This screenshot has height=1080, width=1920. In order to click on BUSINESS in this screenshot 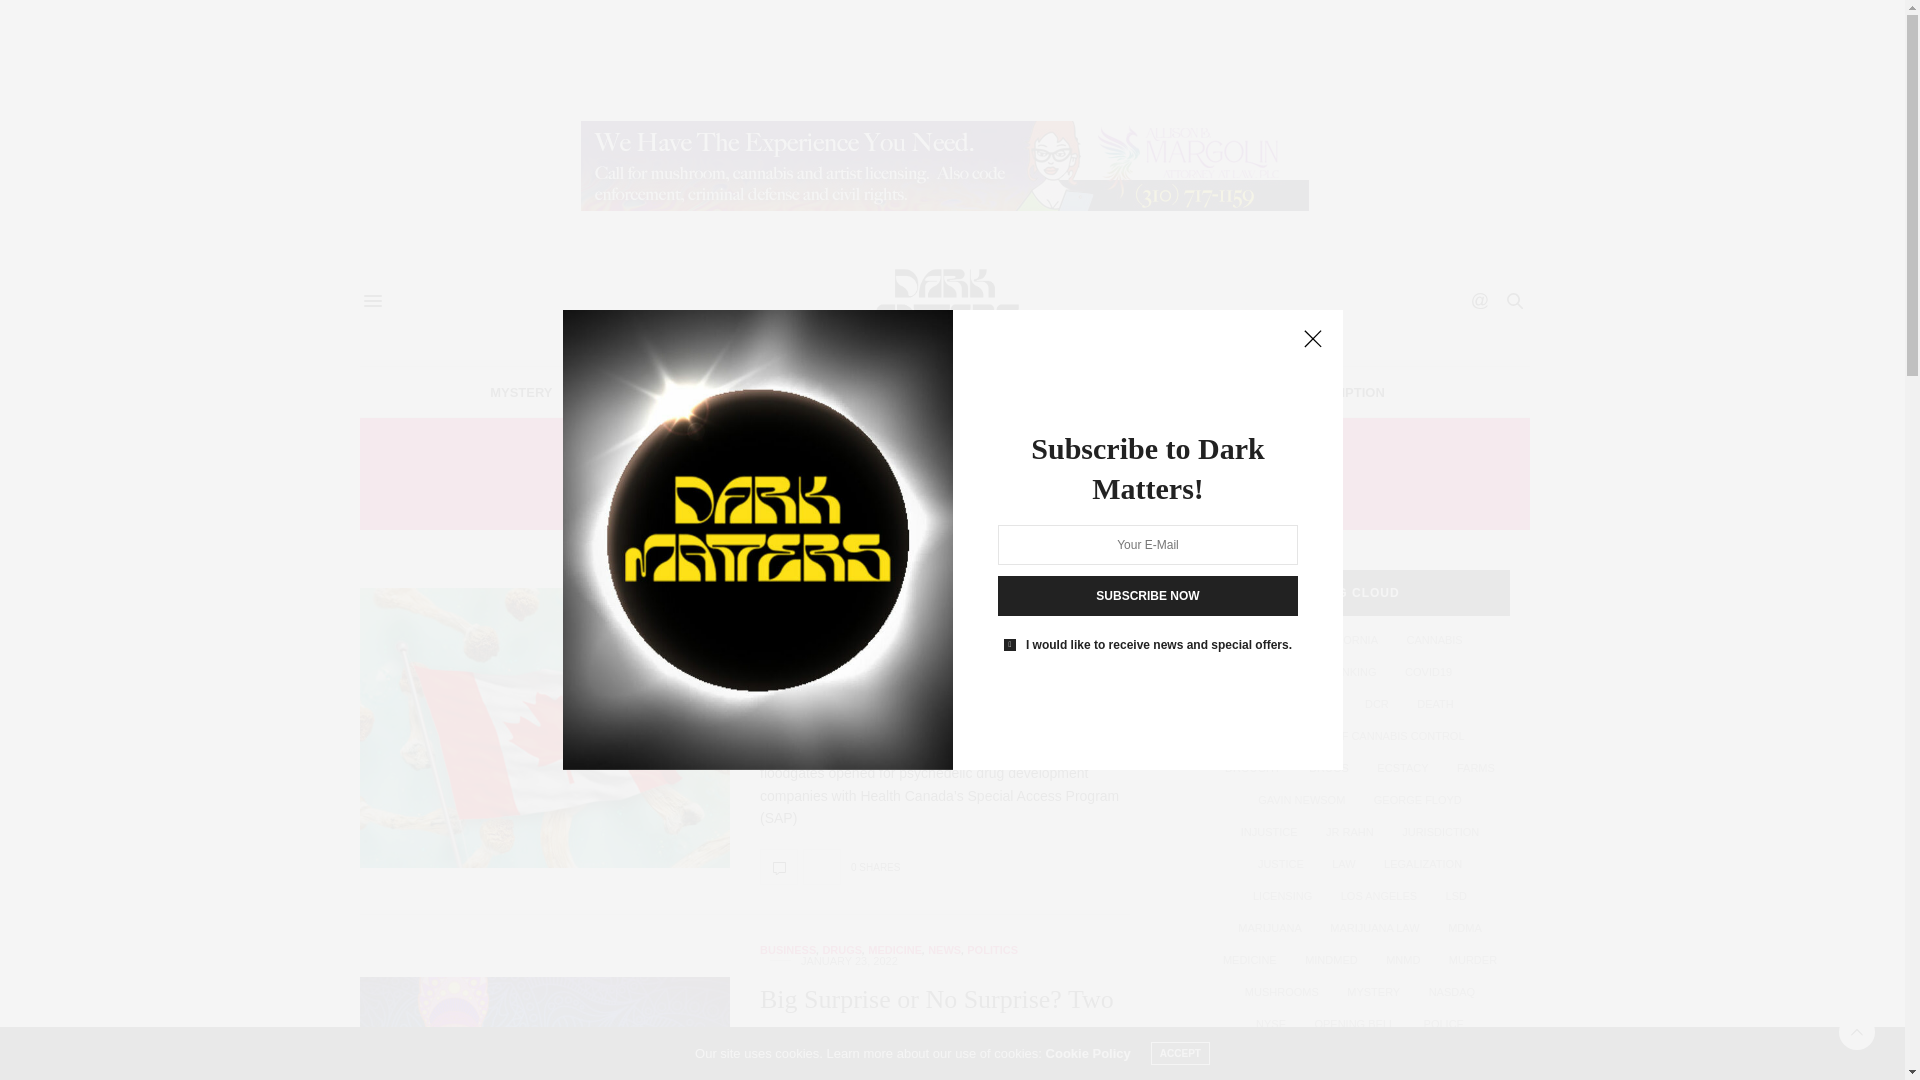, I will do `click(986, 392)`.